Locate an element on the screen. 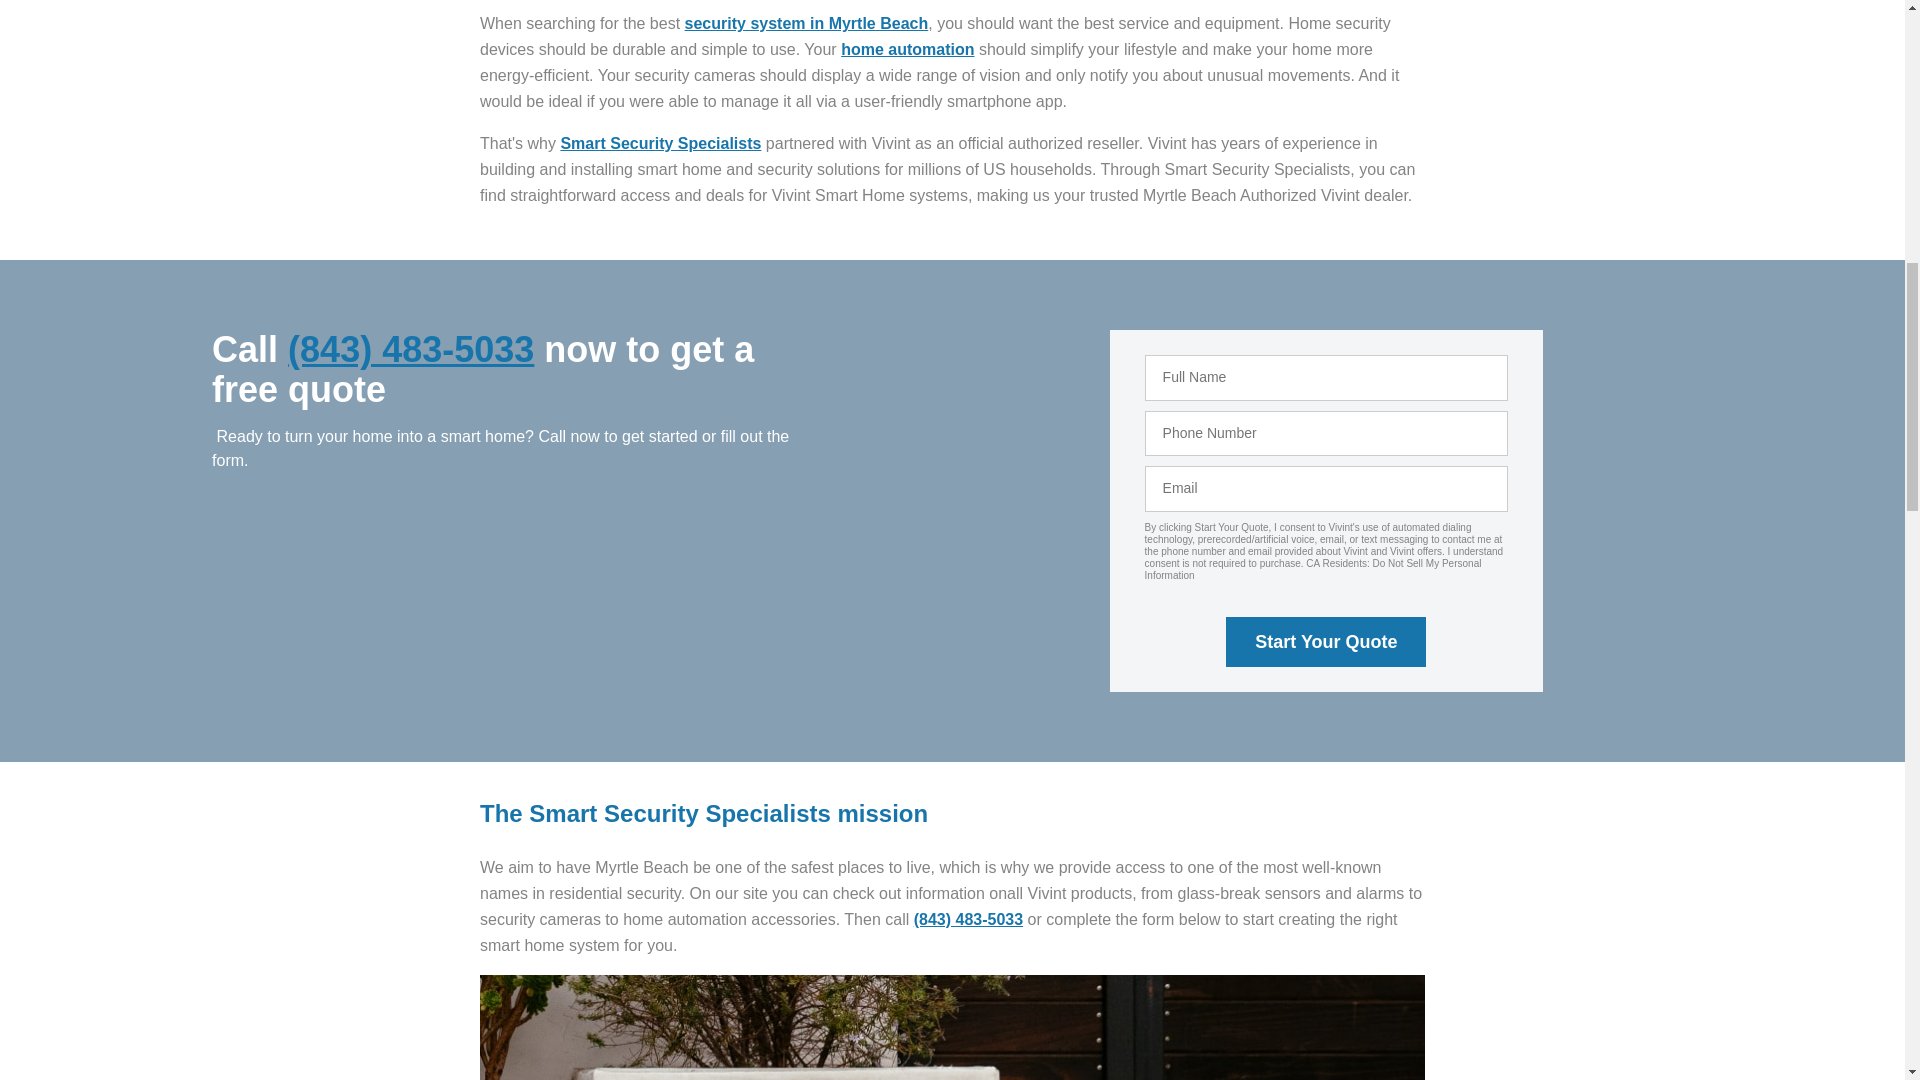 The height and width of the screenshot is (1080, 1920). security system in Myrtle Beach is located at coordinates (807, 24).